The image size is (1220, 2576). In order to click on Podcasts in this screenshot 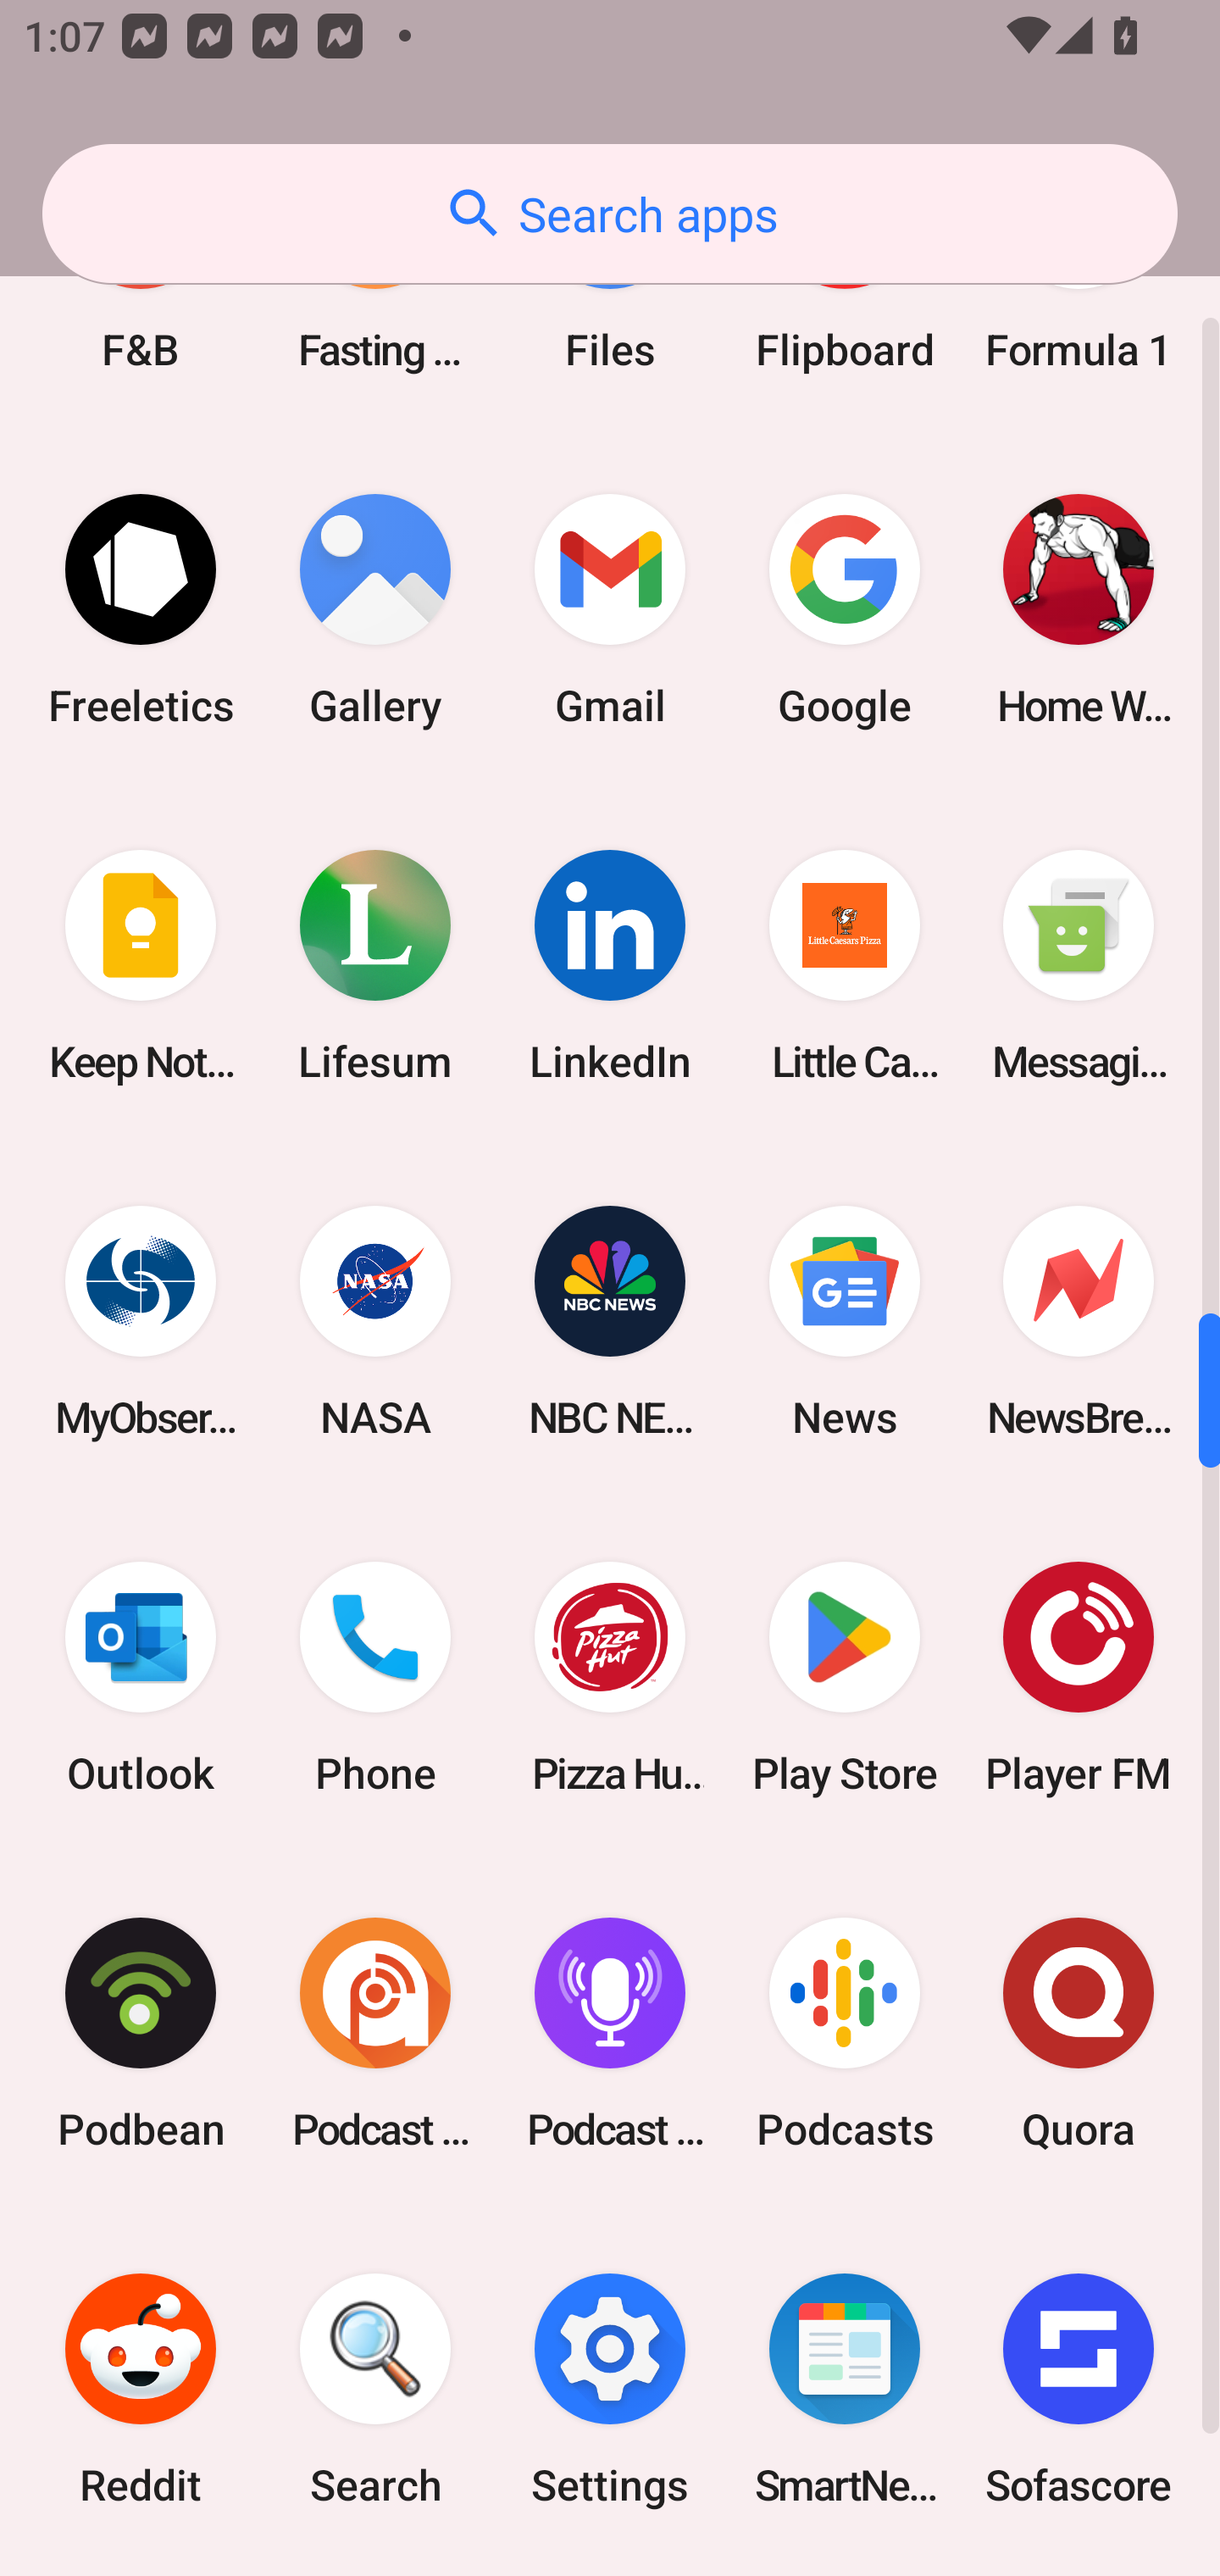, I will do `click(844, 2034)`.